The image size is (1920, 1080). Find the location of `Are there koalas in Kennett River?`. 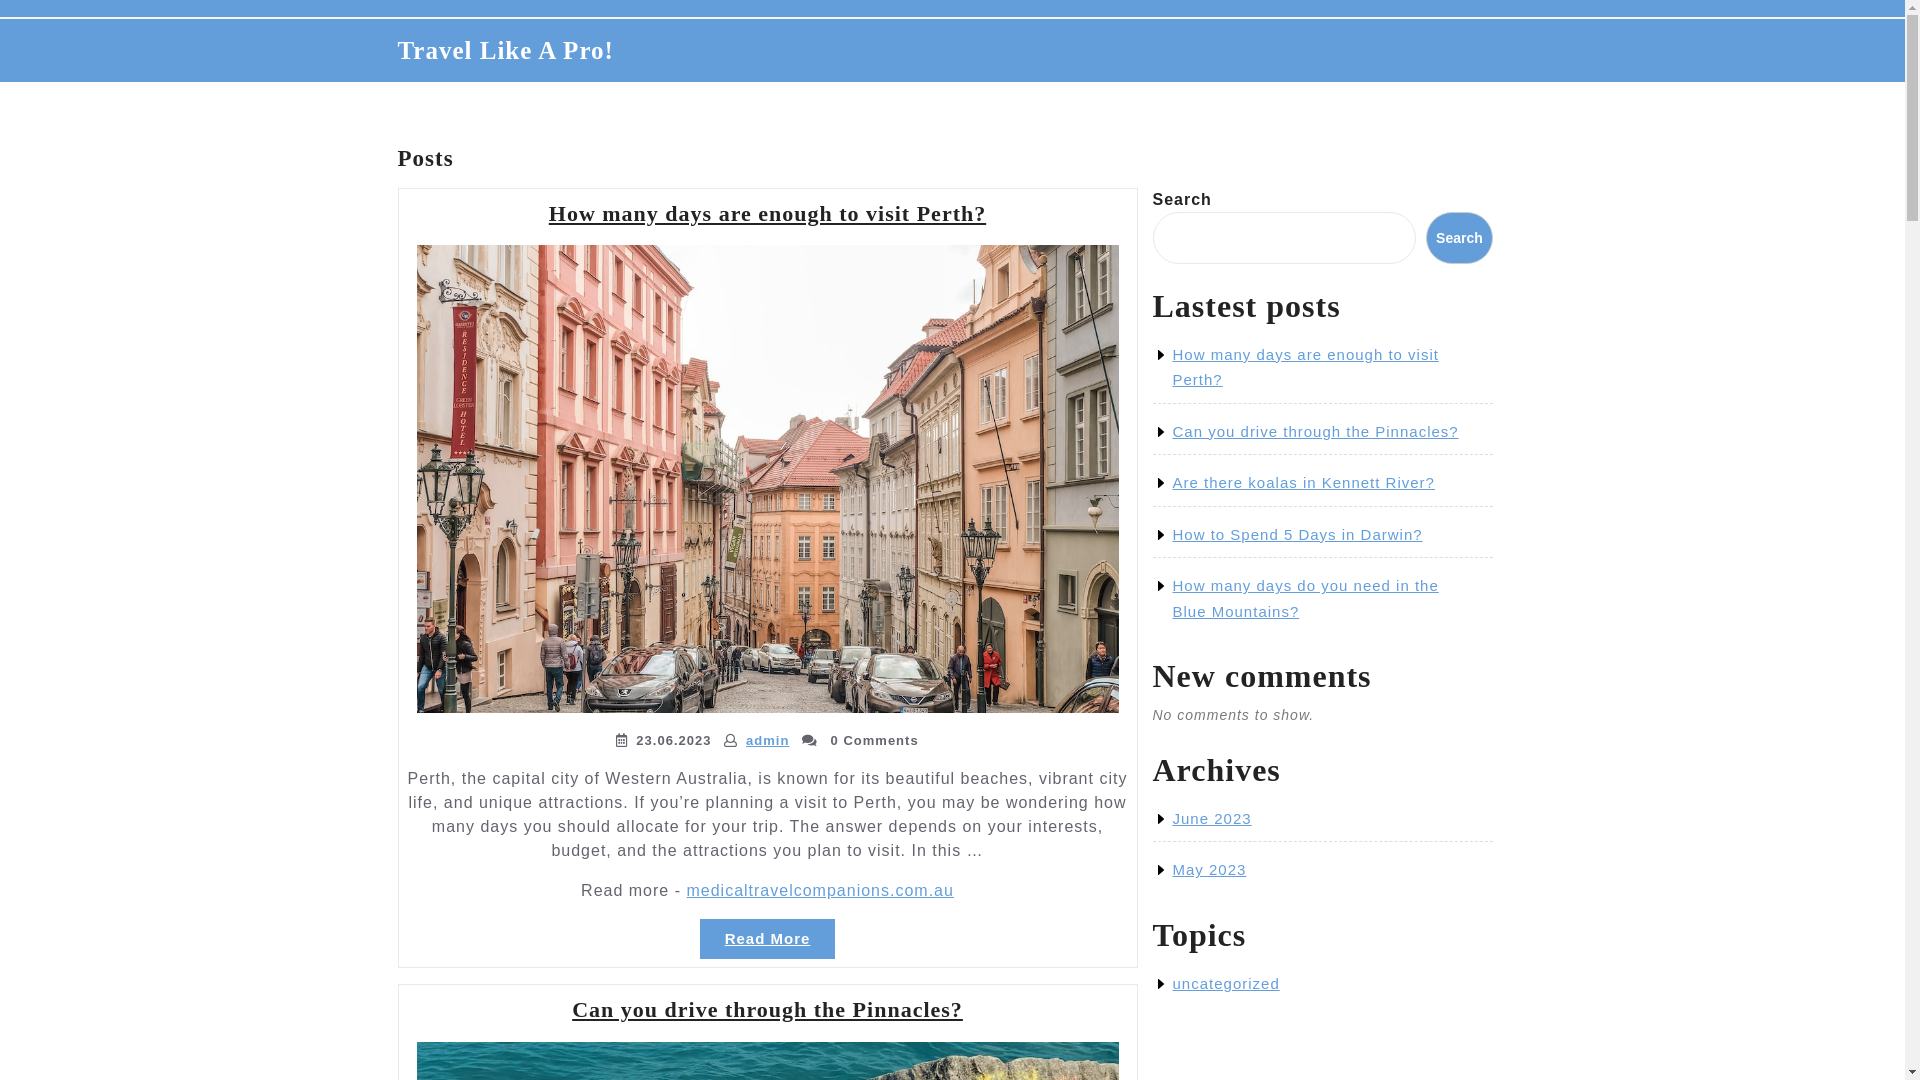

Are there koalas in Kennett River? is located at coordinates (1303, 482).